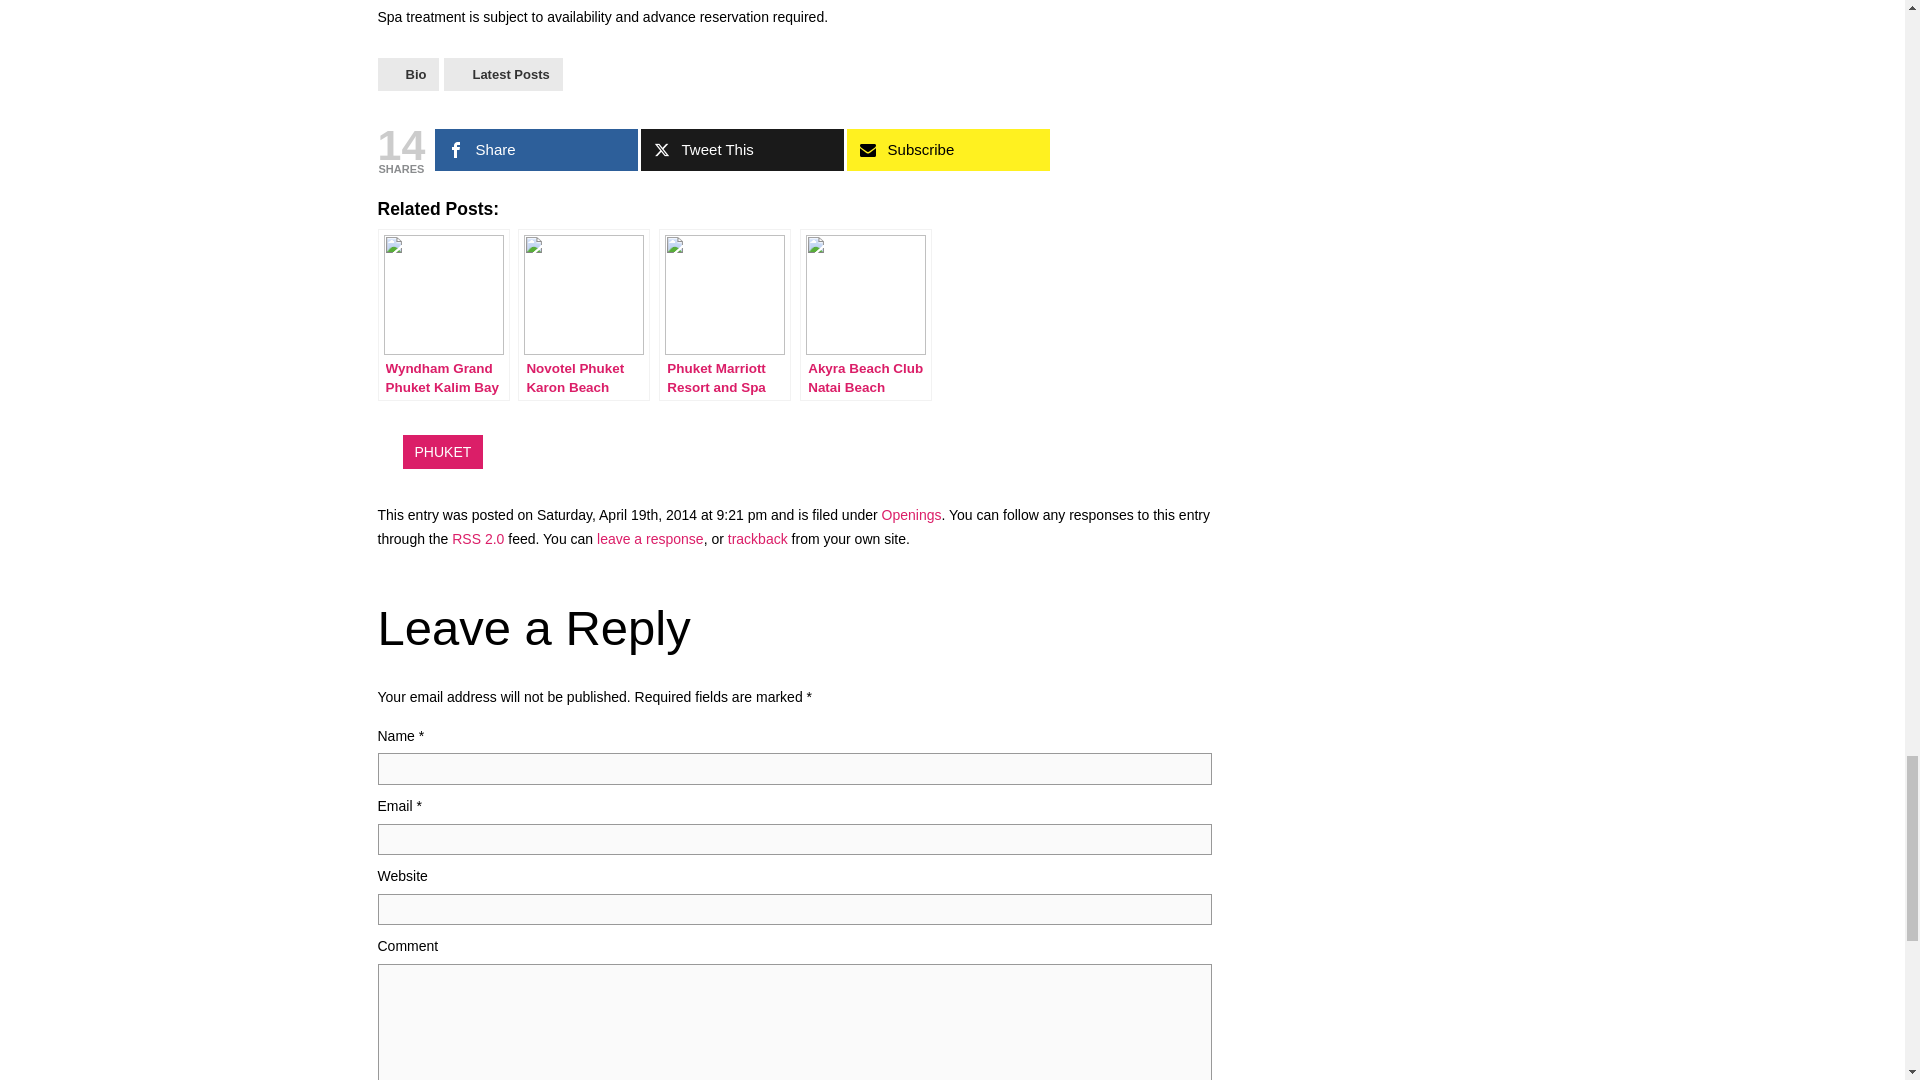 The width and height of the screenshot is (1920, 1080). I want to click on Bio, so click(408, 74).